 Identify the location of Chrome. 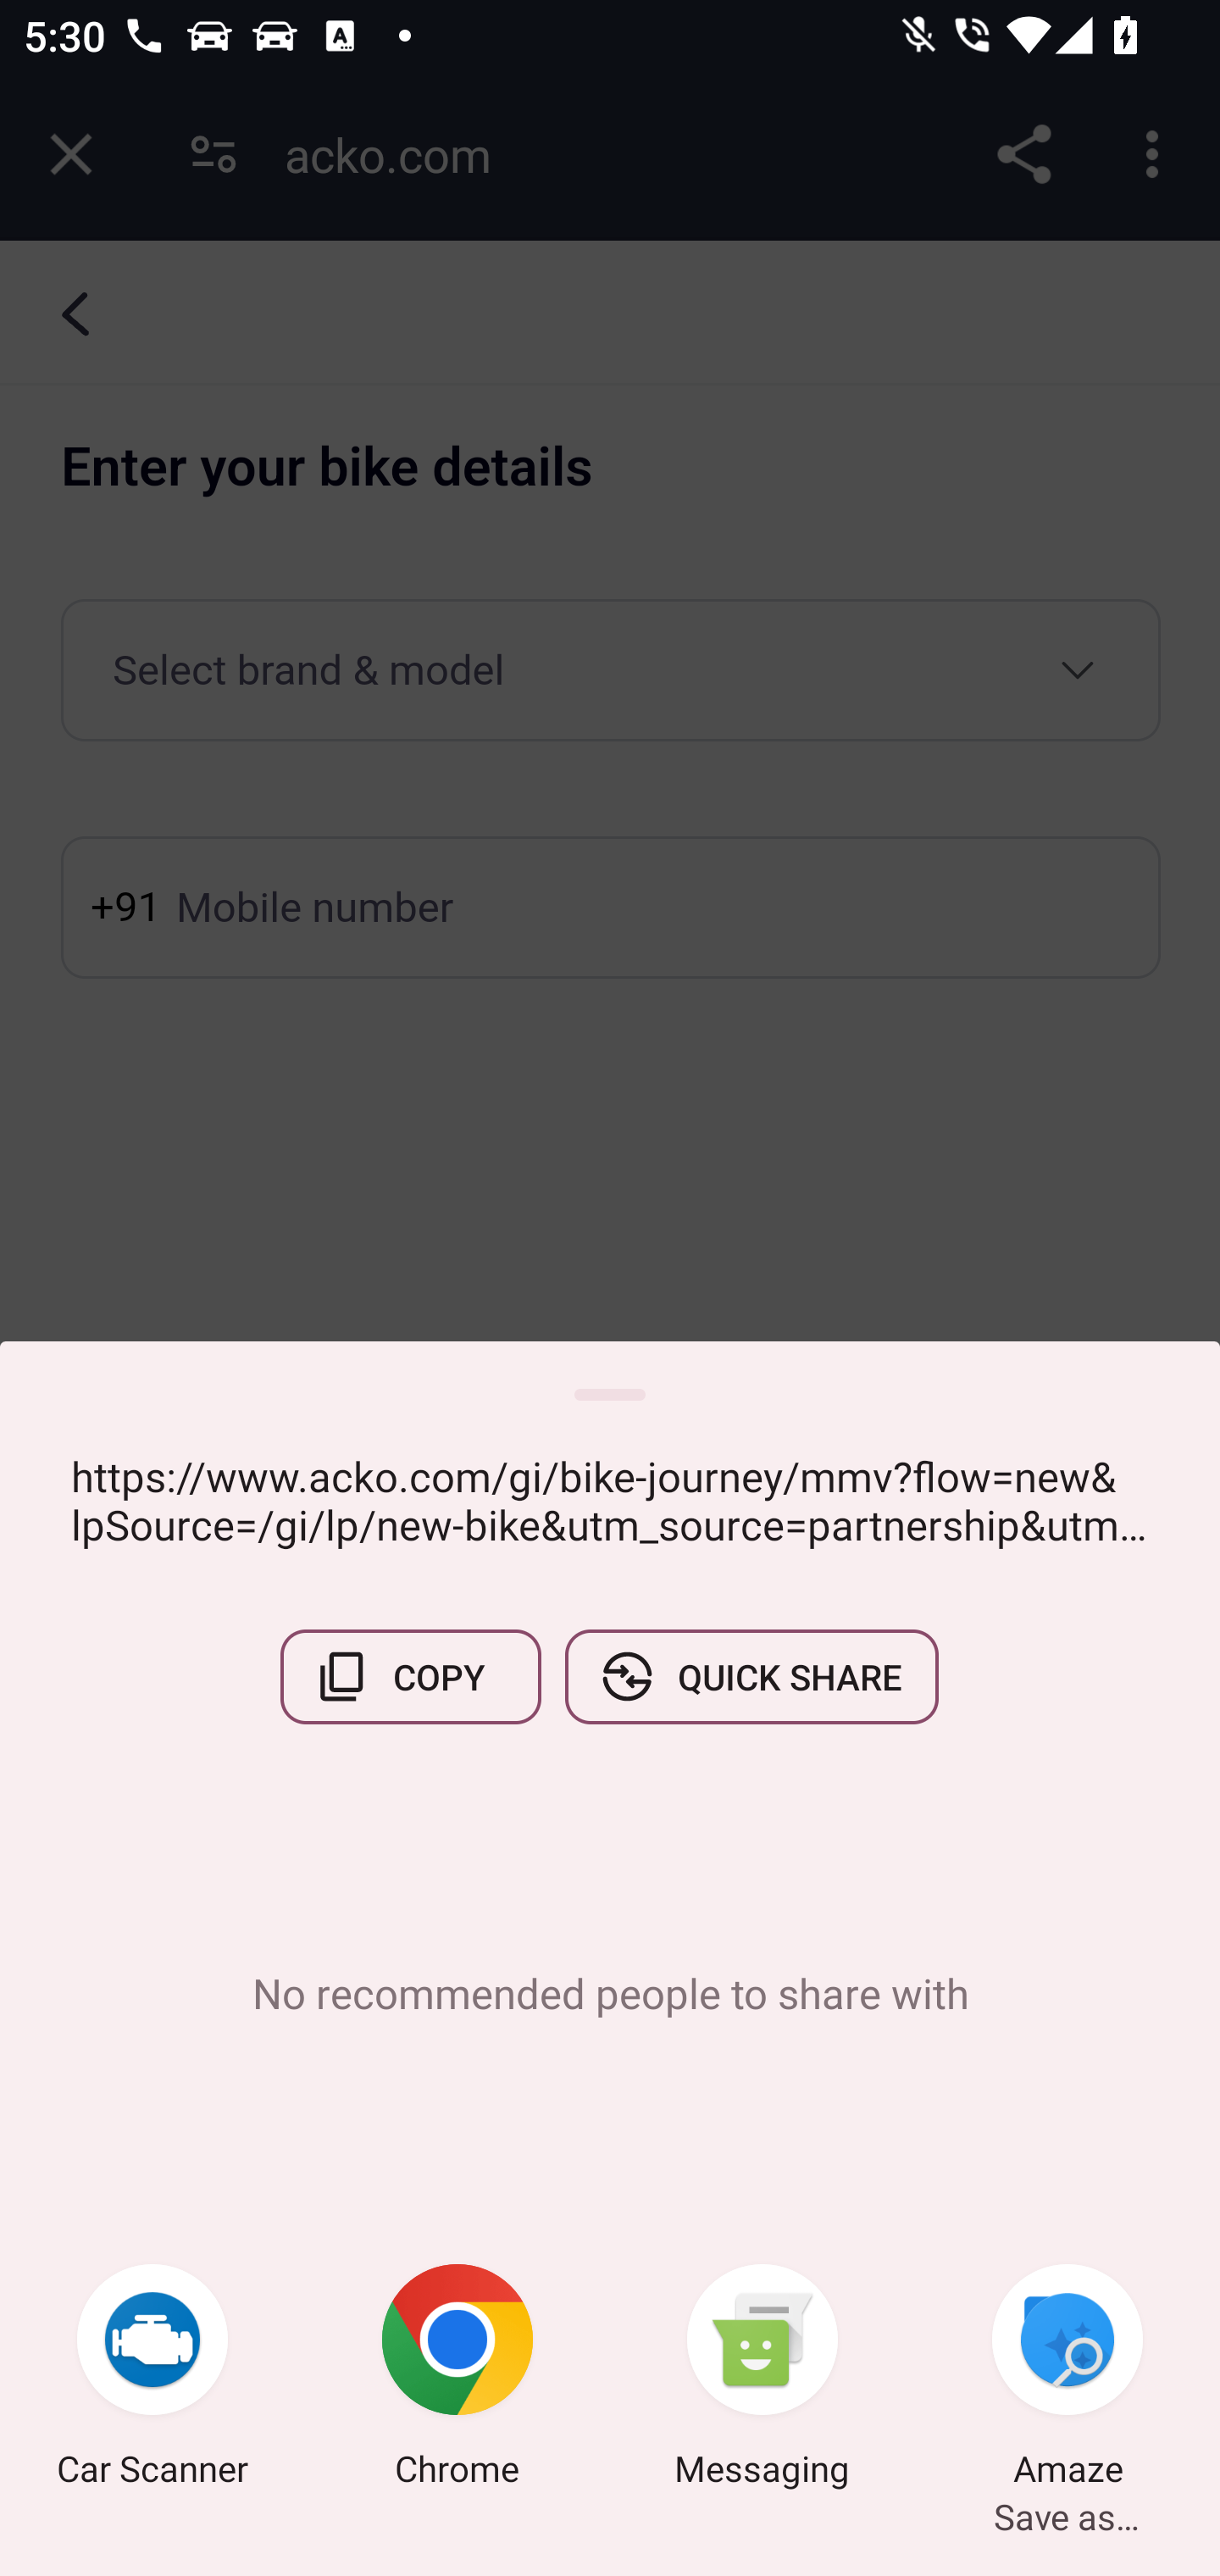
(457, 2379).